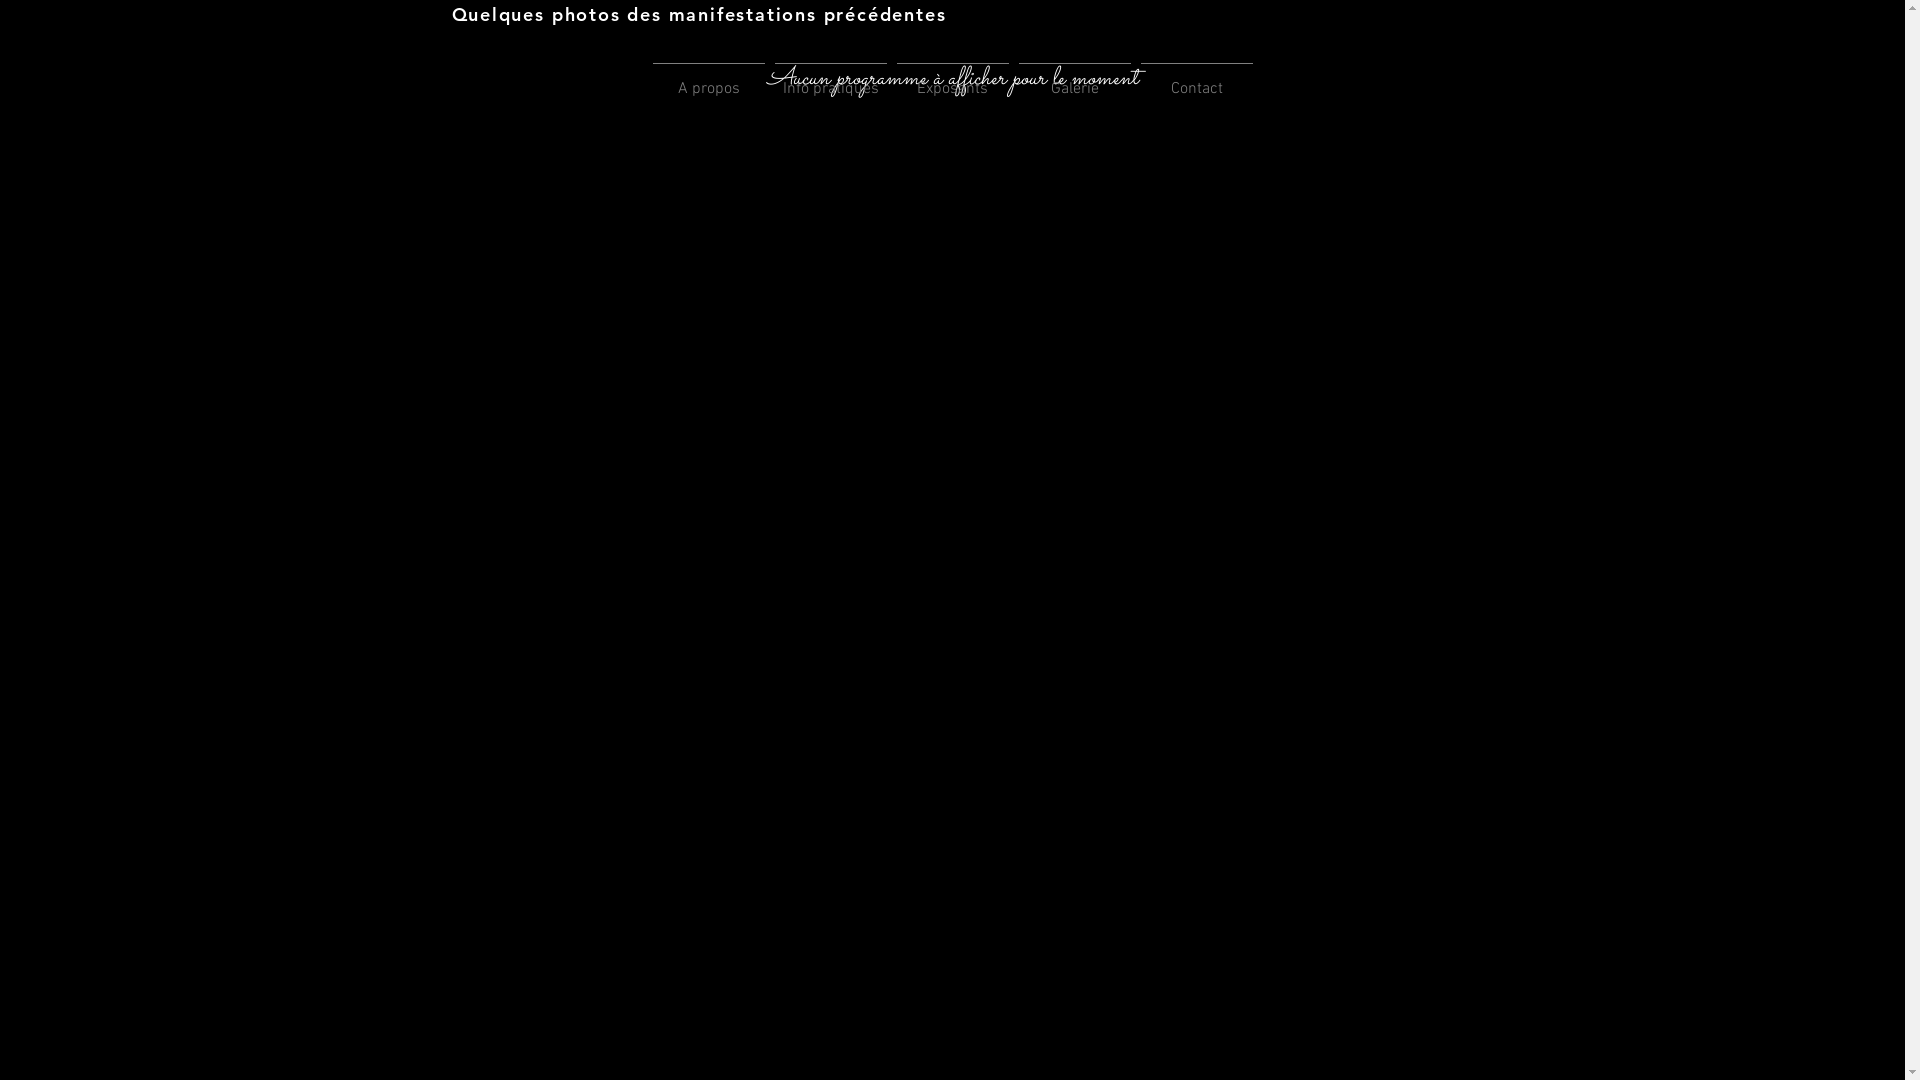 This screenshot has height=1080, width=1920. Describe the element at coordinates (1074, 80) in the screenshot. I see `Galerie` at that location.